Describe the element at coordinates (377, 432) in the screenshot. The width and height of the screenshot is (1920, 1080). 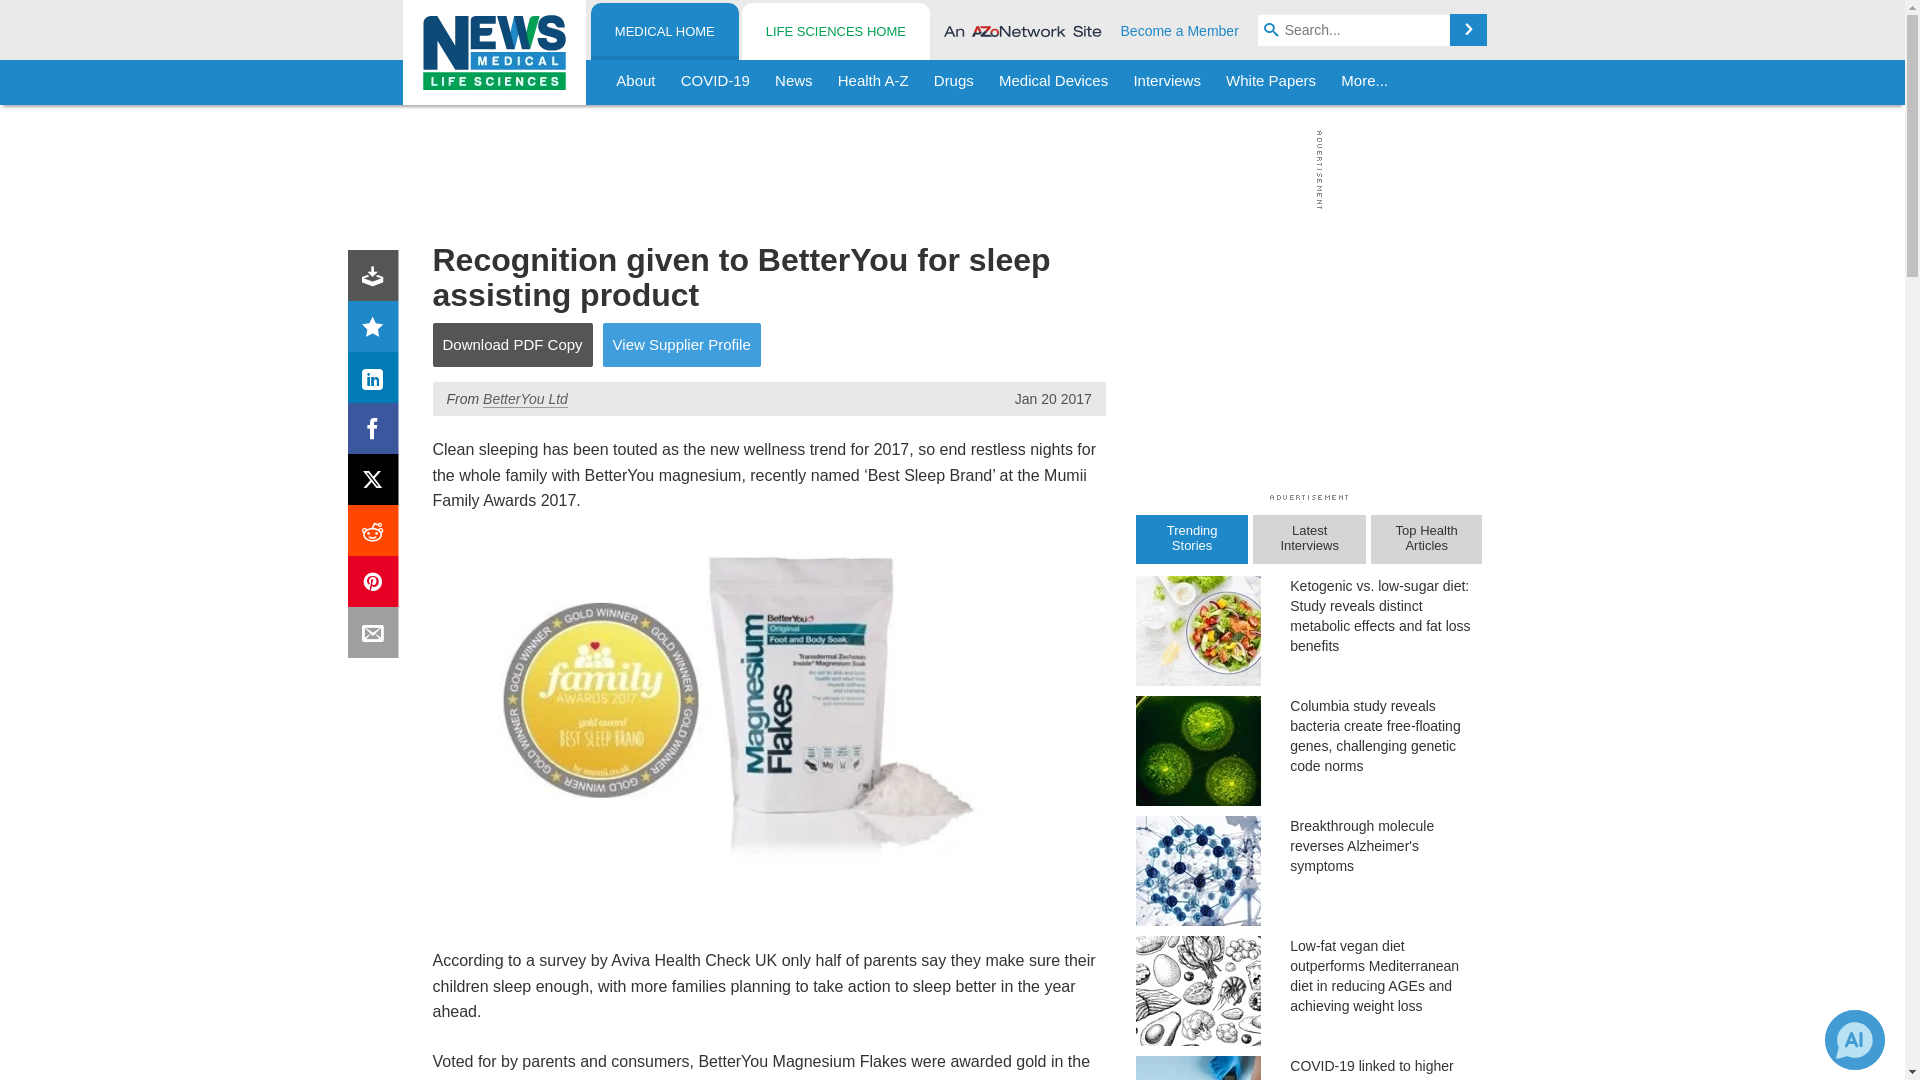
I see `Facebook` at that location.